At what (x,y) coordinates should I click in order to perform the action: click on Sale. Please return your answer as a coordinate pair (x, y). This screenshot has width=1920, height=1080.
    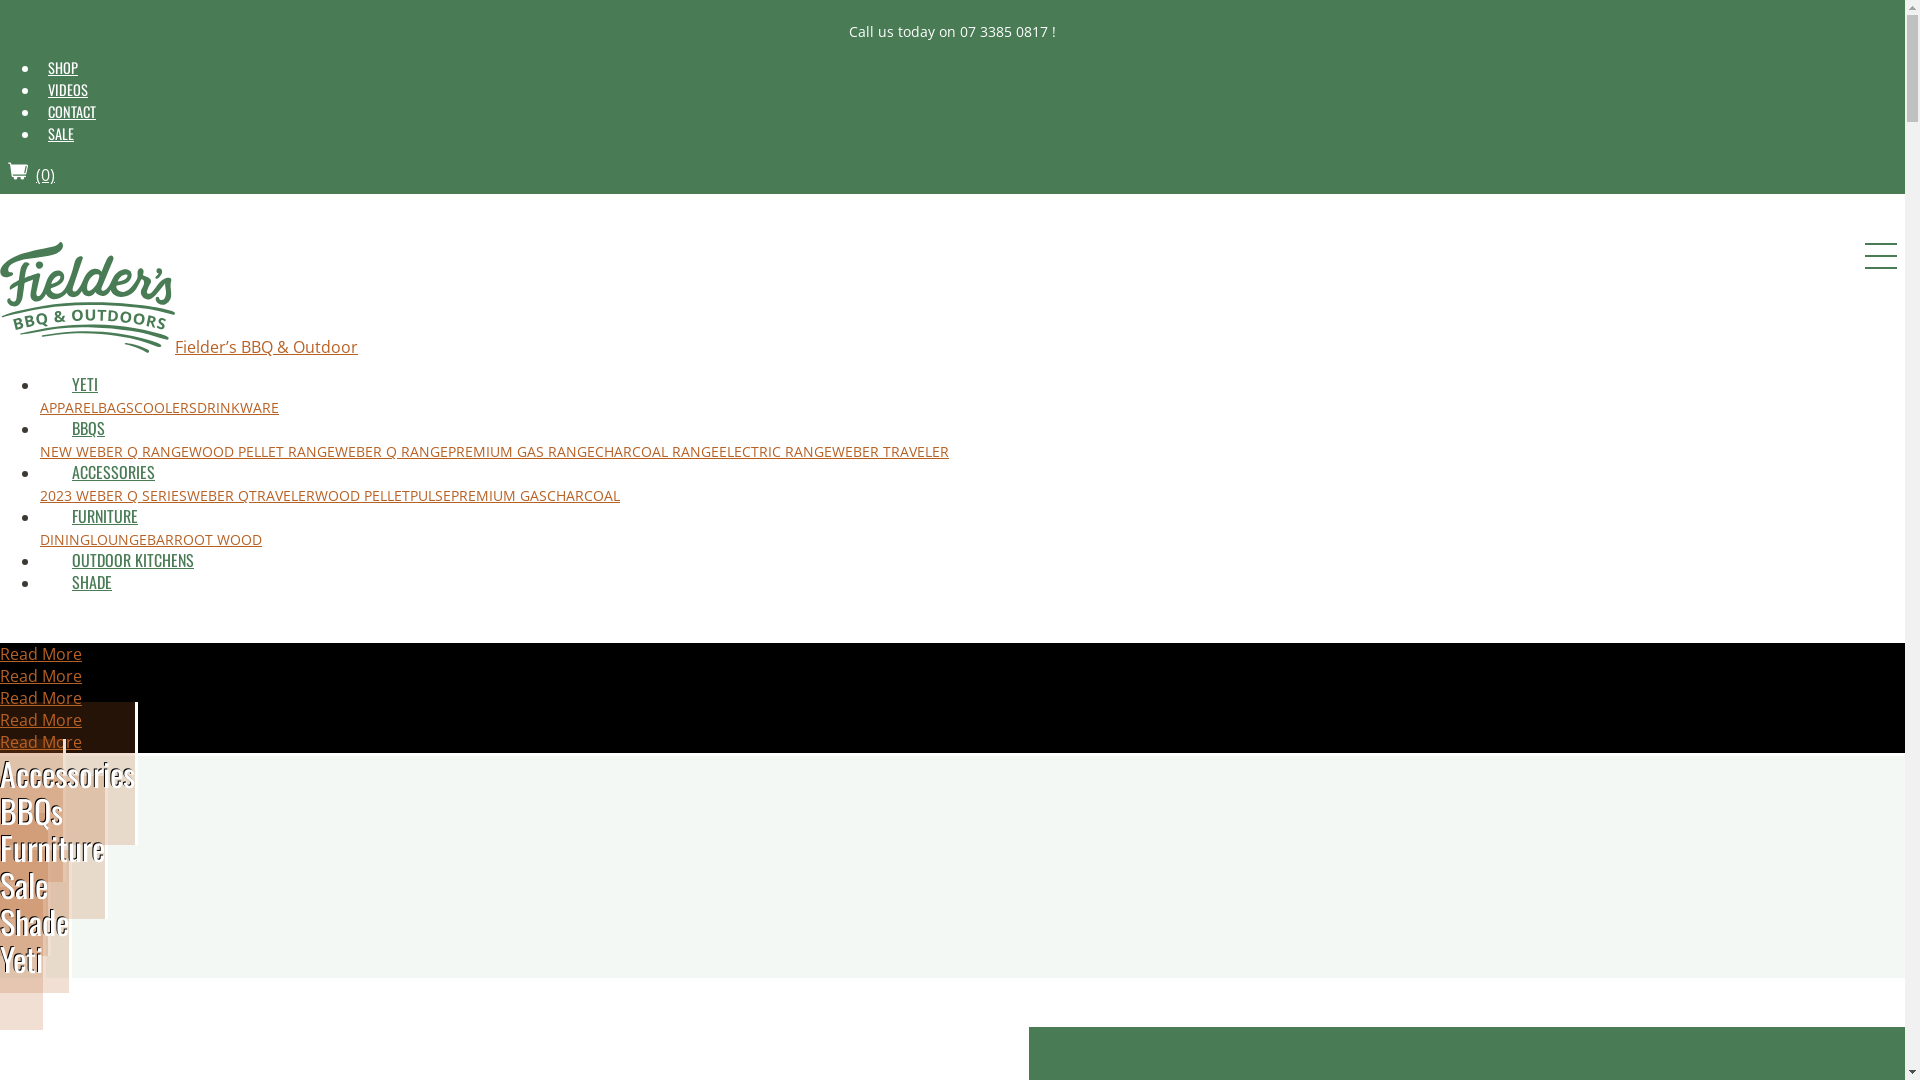
    Looking at the image, I should click on (26, 884).